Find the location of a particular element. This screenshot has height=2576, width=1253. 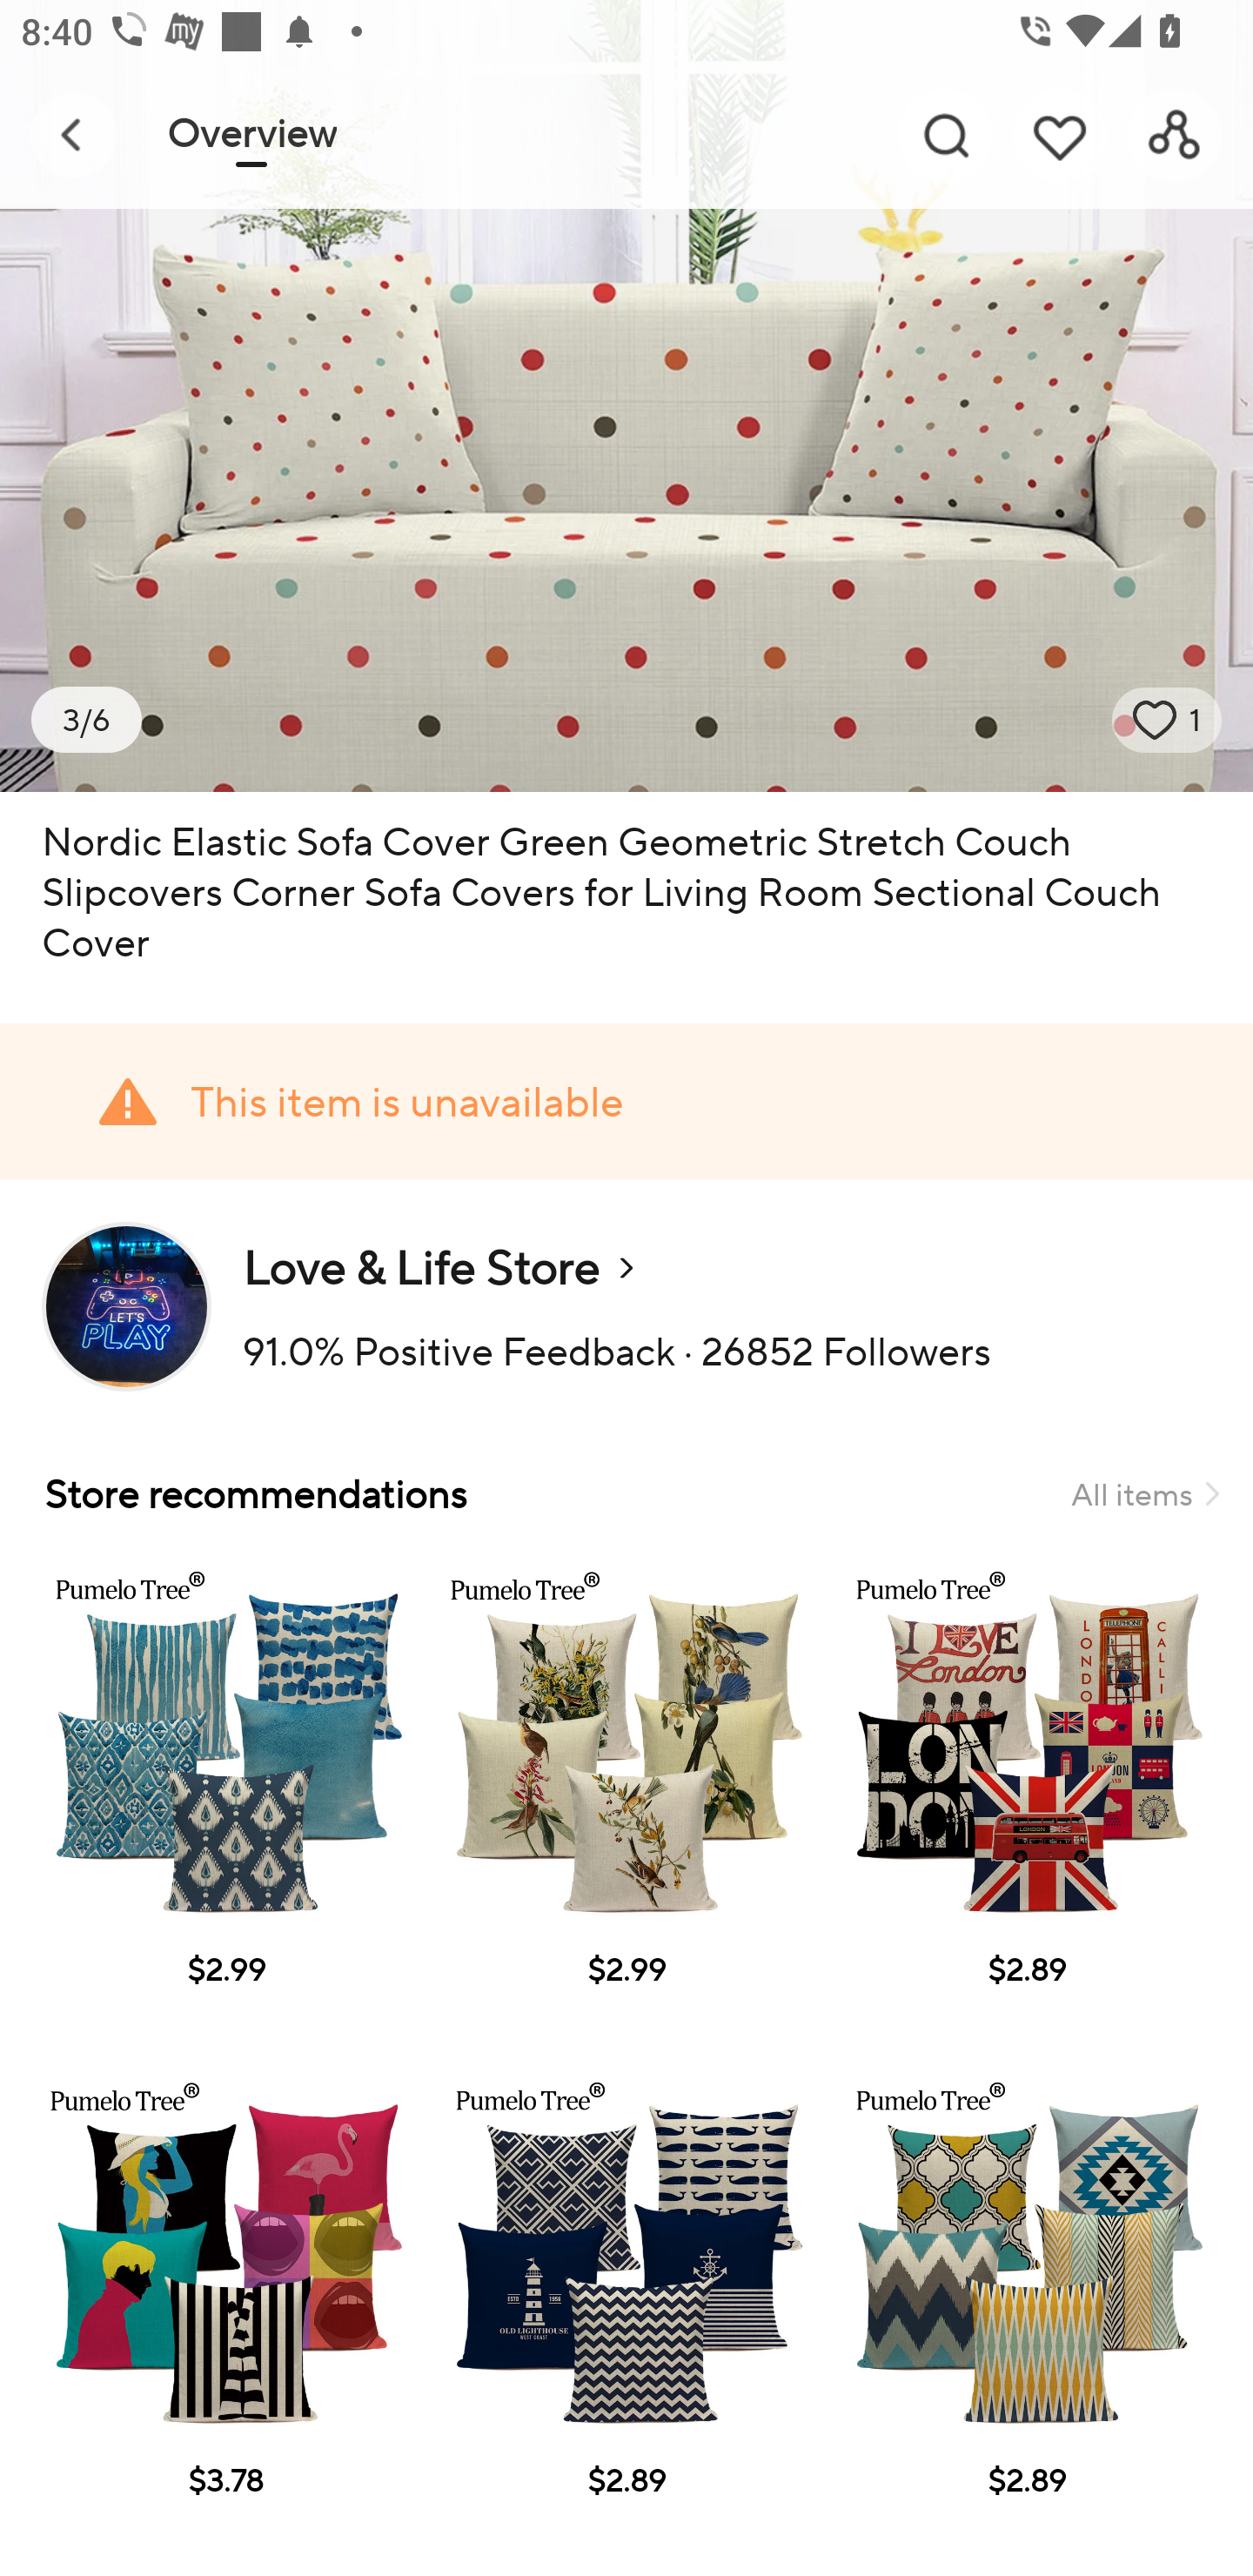

$3.78 is located at coordinates (225, 2313).